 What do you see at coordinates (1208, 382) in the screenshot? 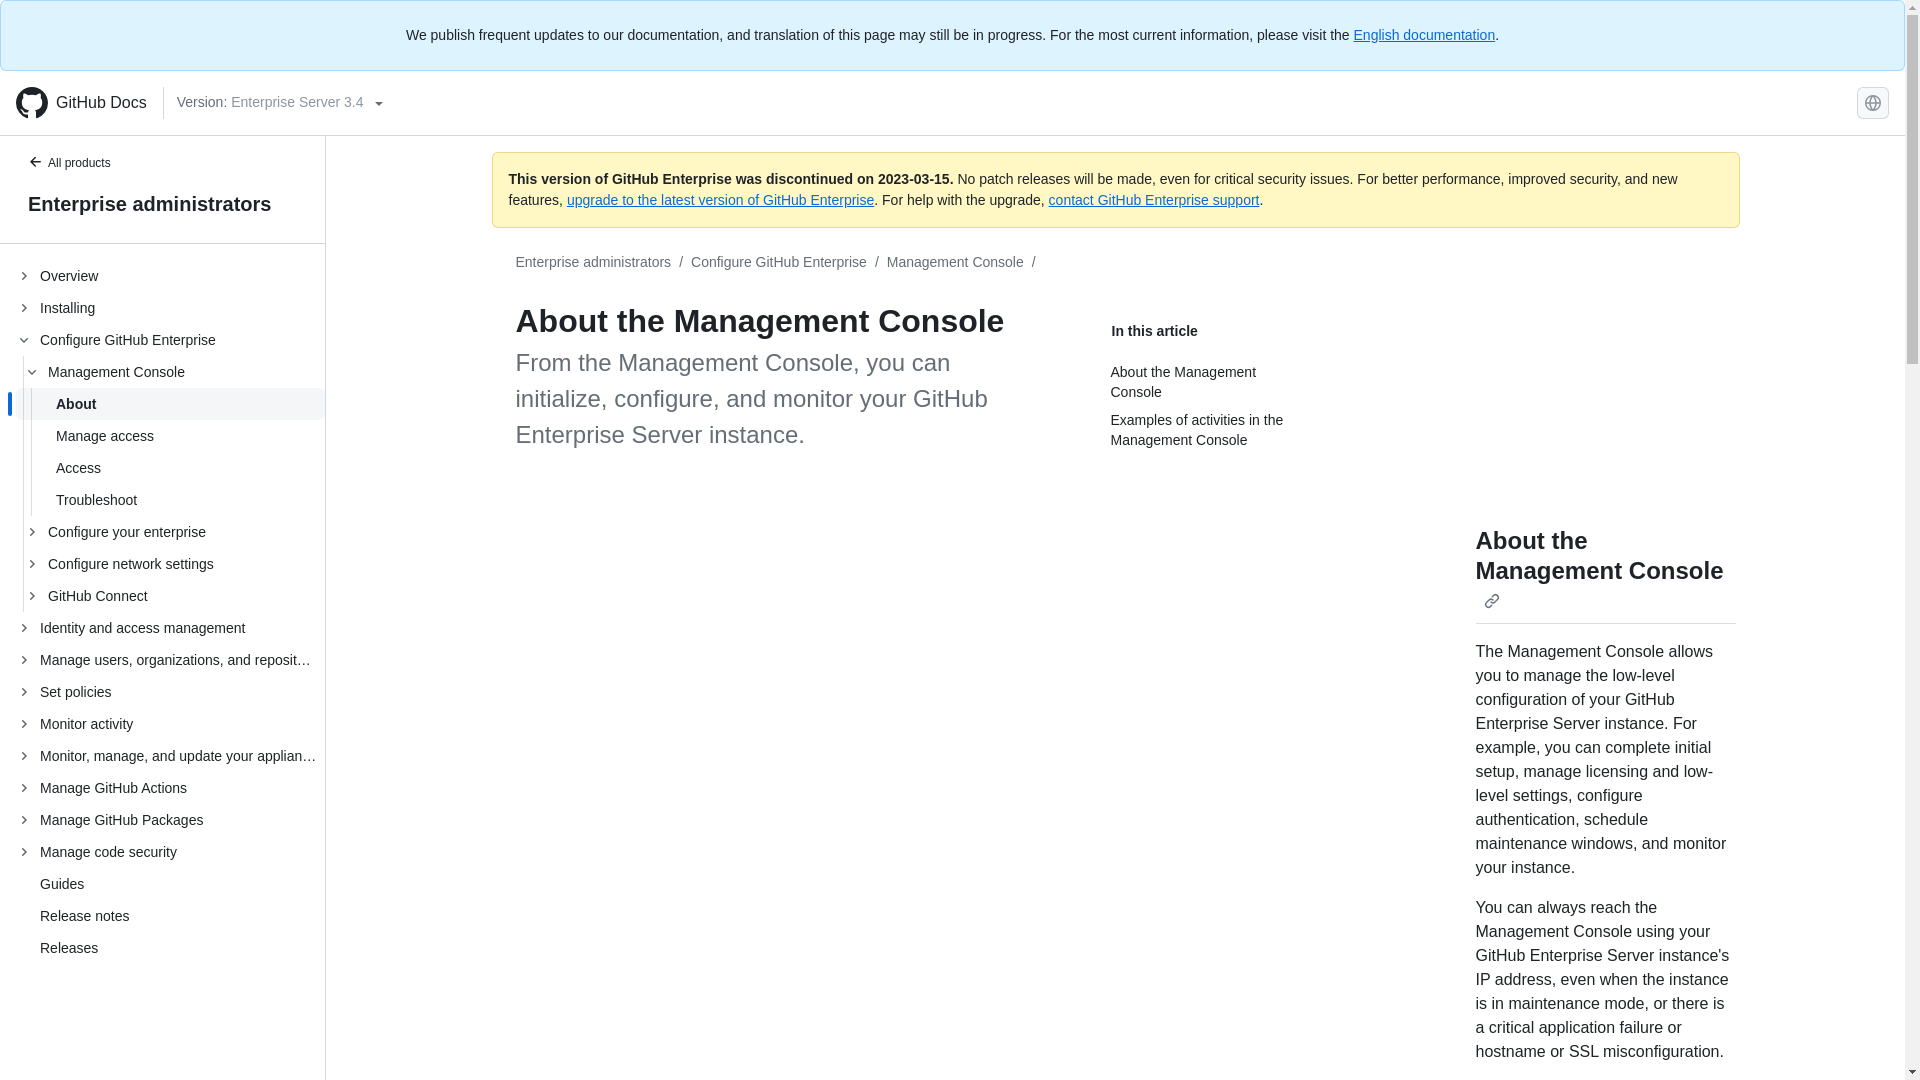
I see `About the Management Console` at bounding box center [1208, 382].